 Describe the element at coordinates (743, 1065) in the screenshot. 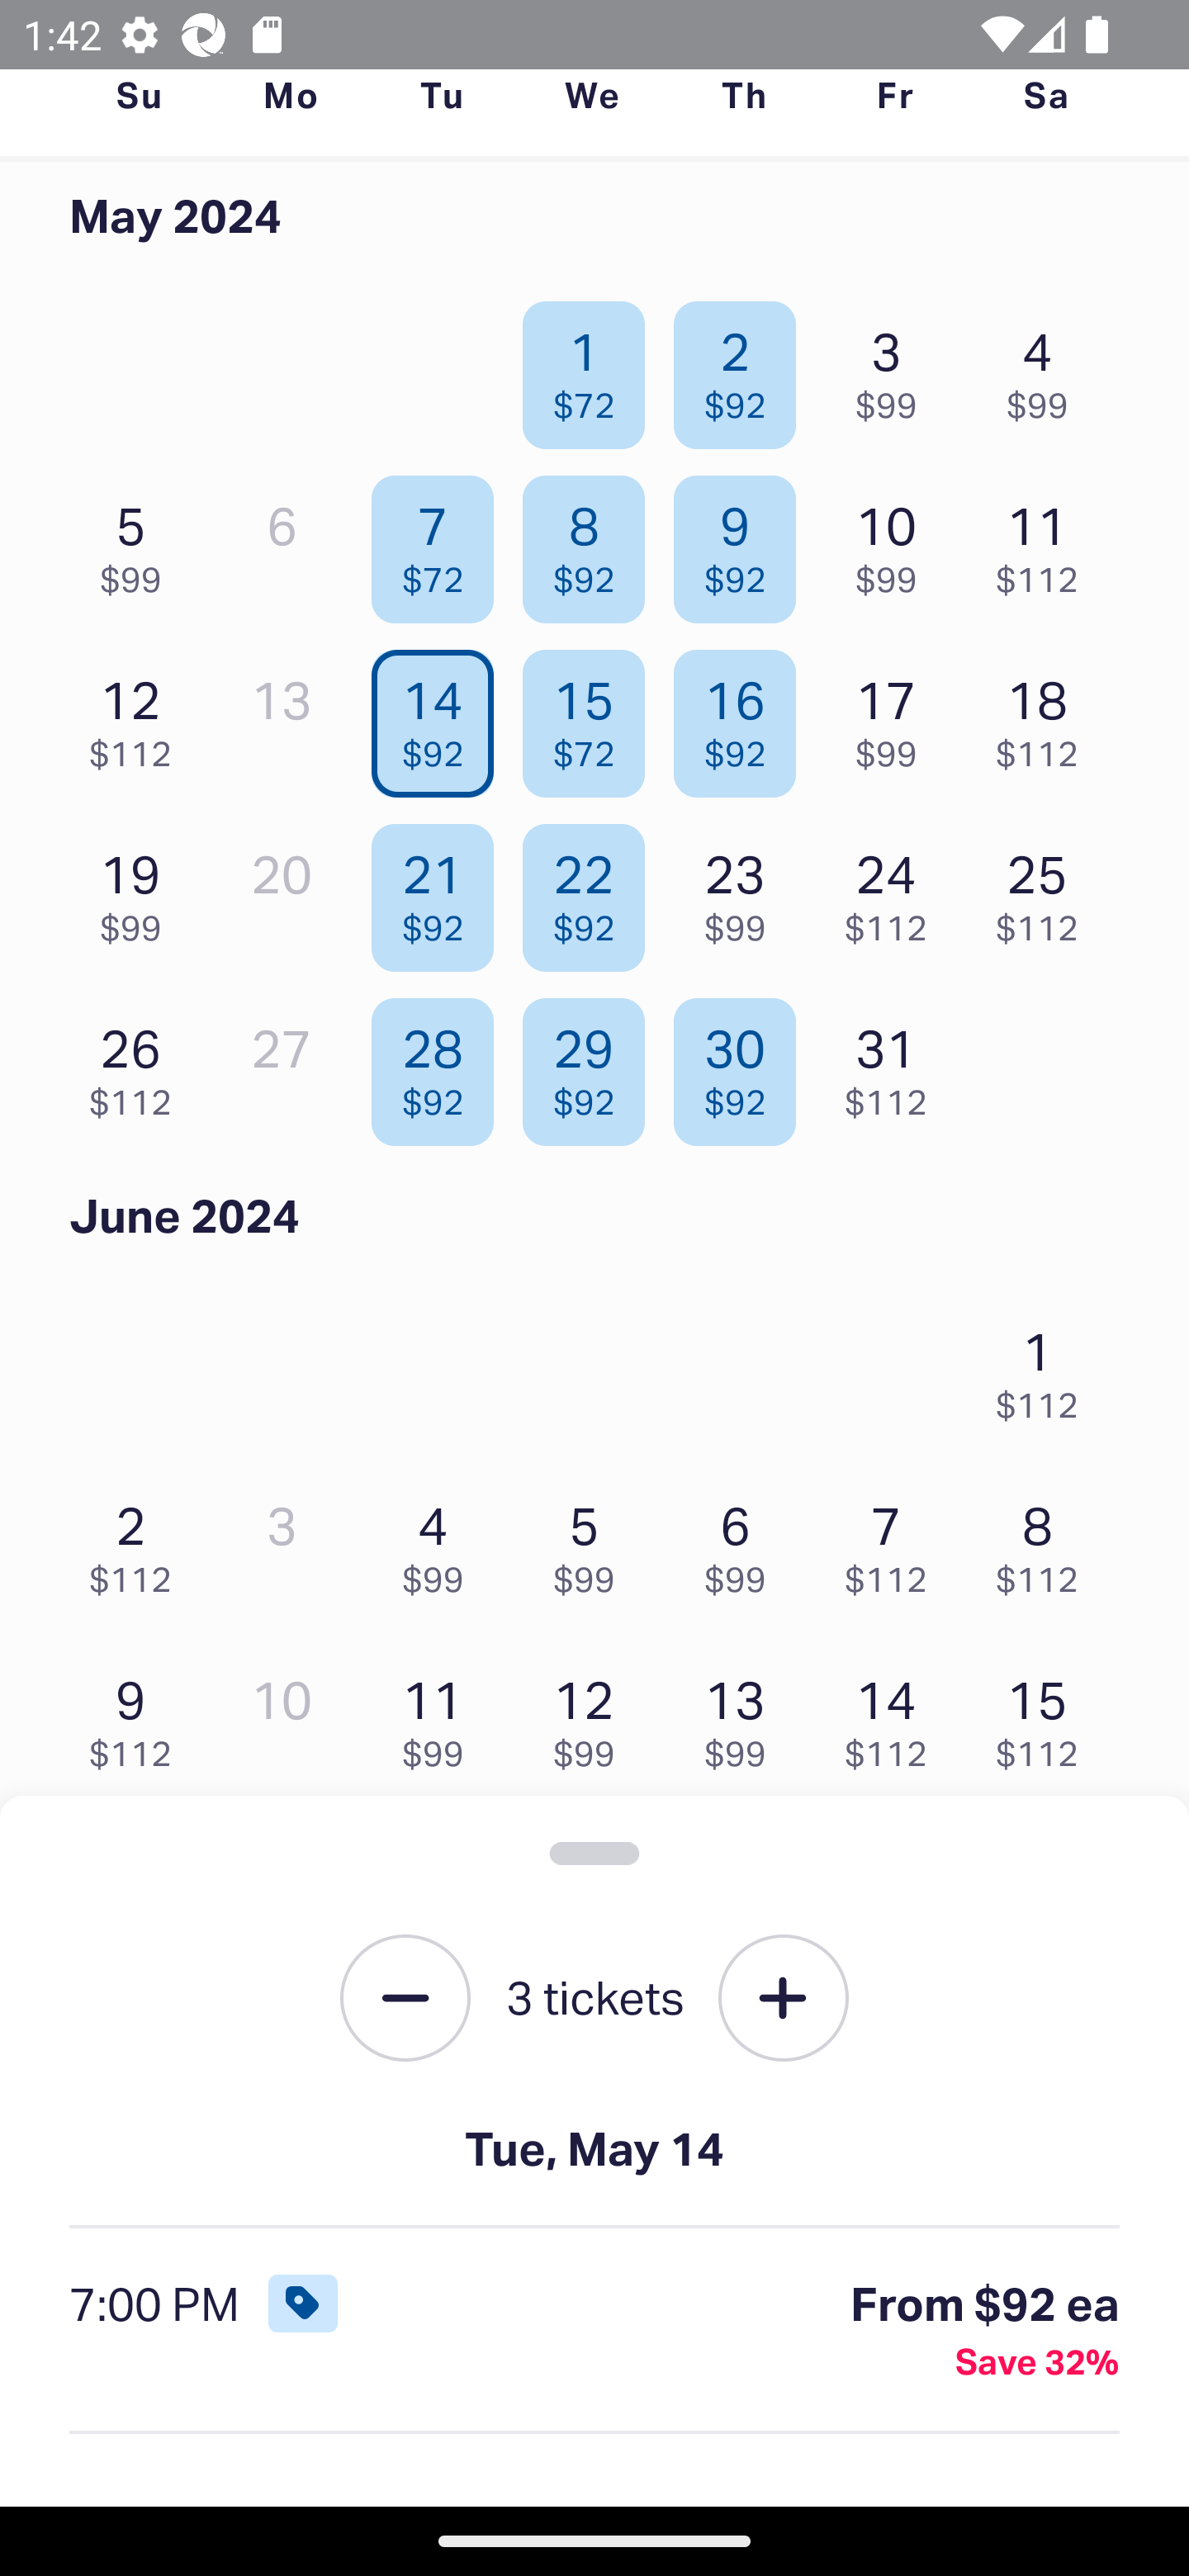

I see `30 $92` at that location.